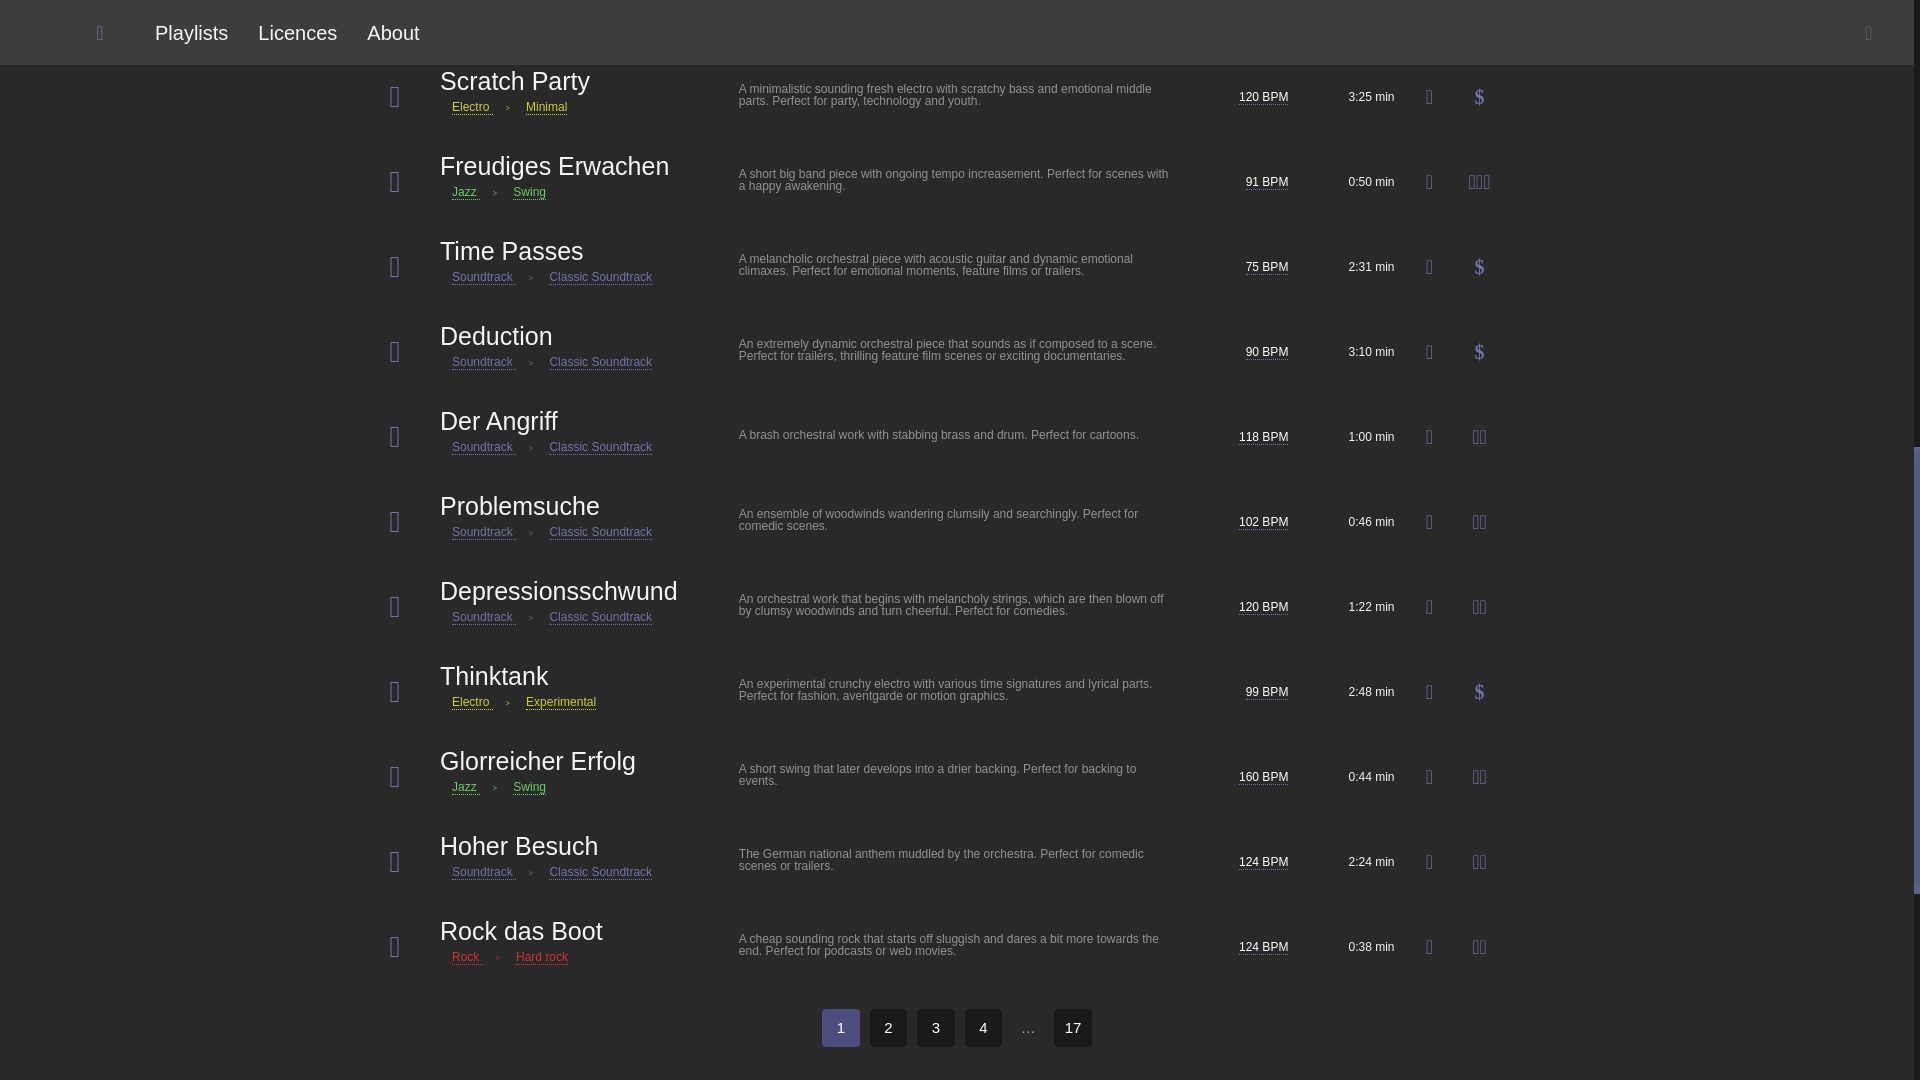  I want to click on Search for this tempo, so click(1263, 12).